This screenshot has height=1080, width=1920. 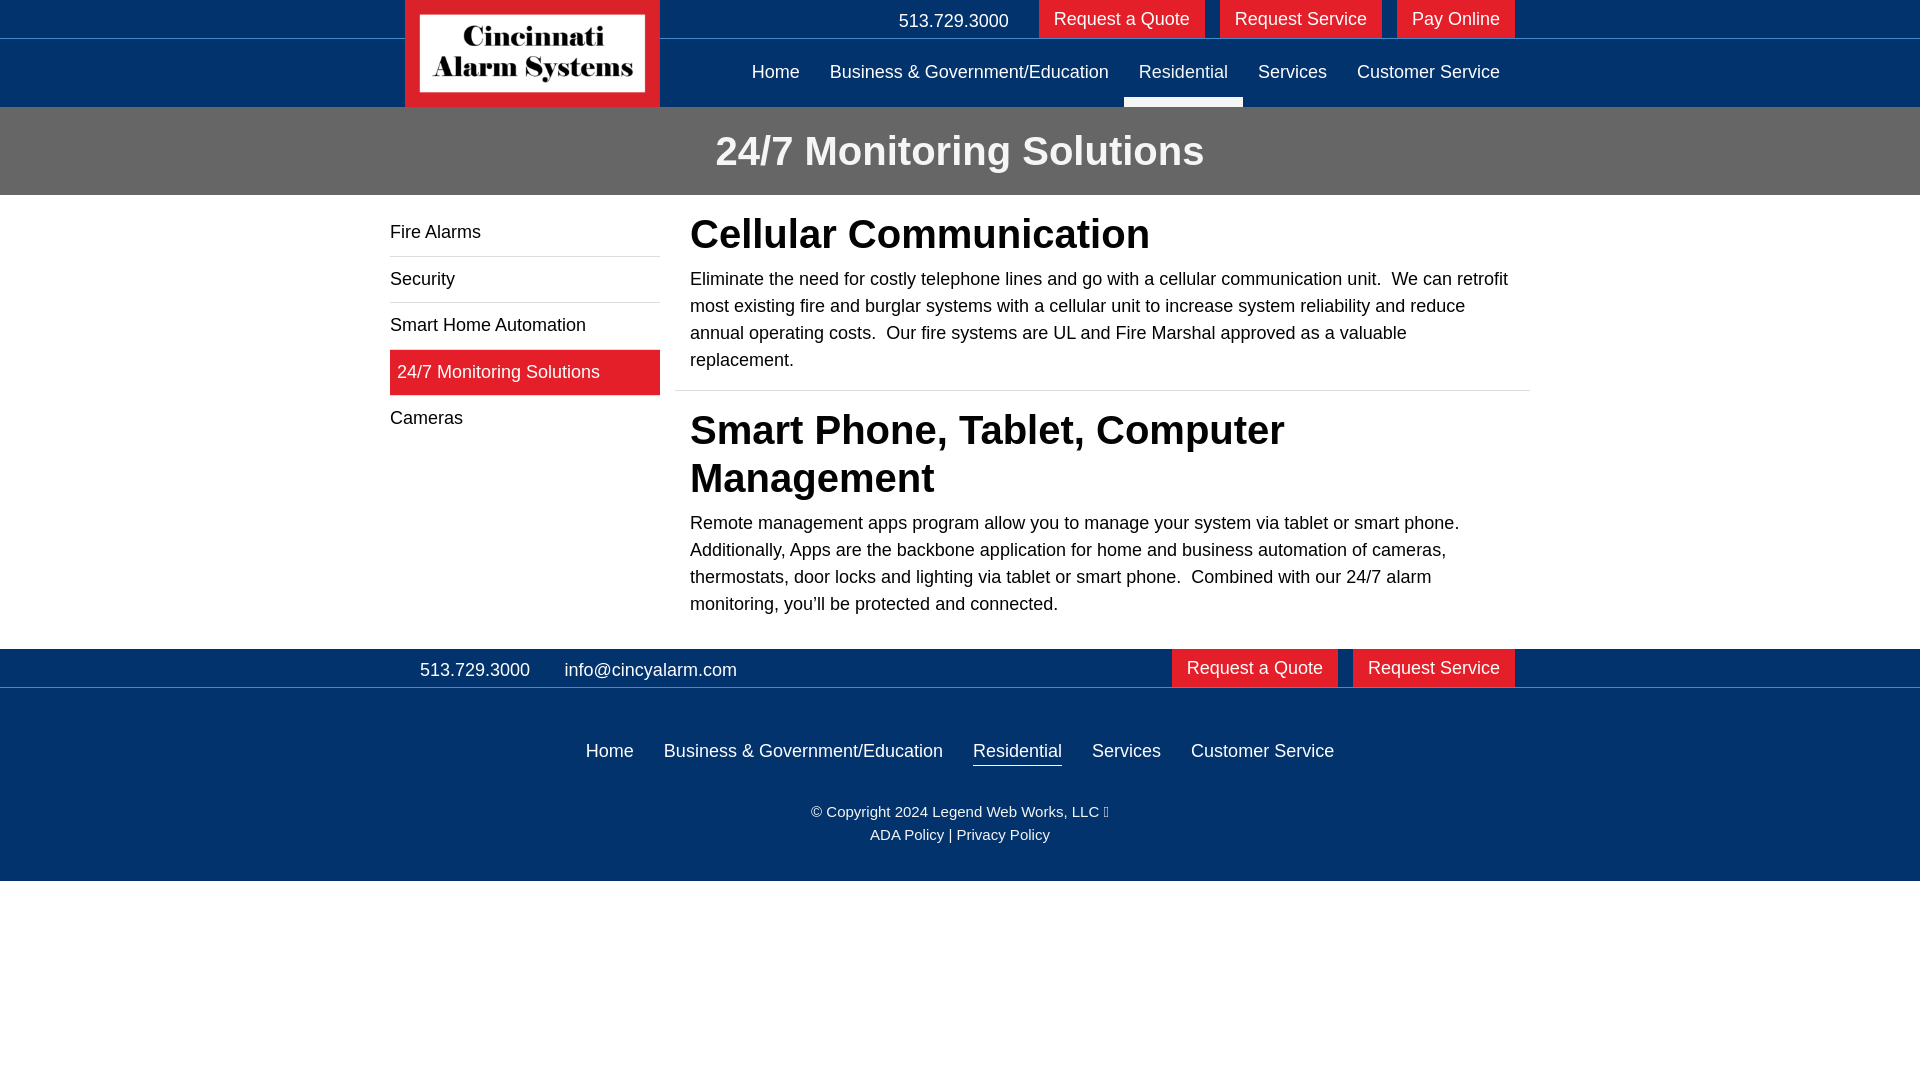 What do you see at coordinates (1300, 18) in the screenshot?
I see `Request Service` at bounding box center [1300, 18].